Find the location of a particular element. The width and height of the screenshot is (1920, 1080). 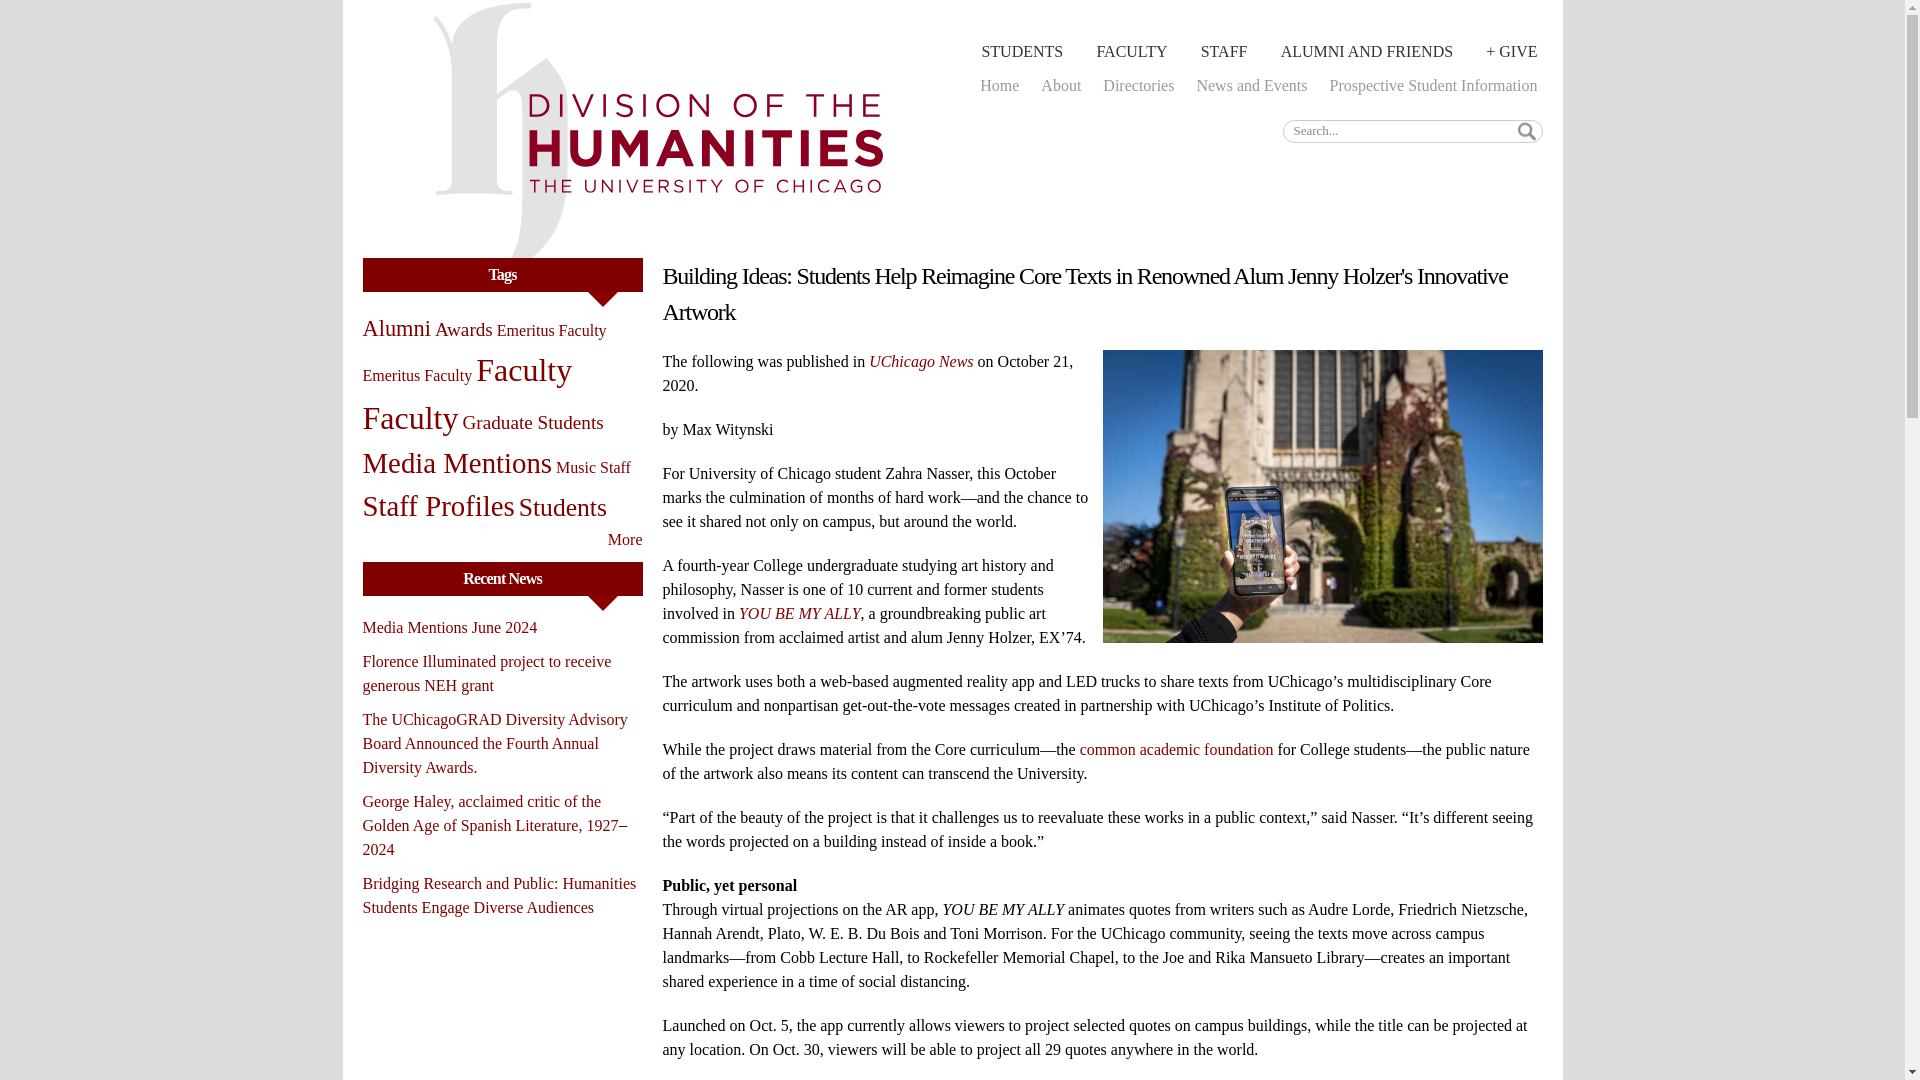

Staff Profiles is located at coordinates (438, 506).